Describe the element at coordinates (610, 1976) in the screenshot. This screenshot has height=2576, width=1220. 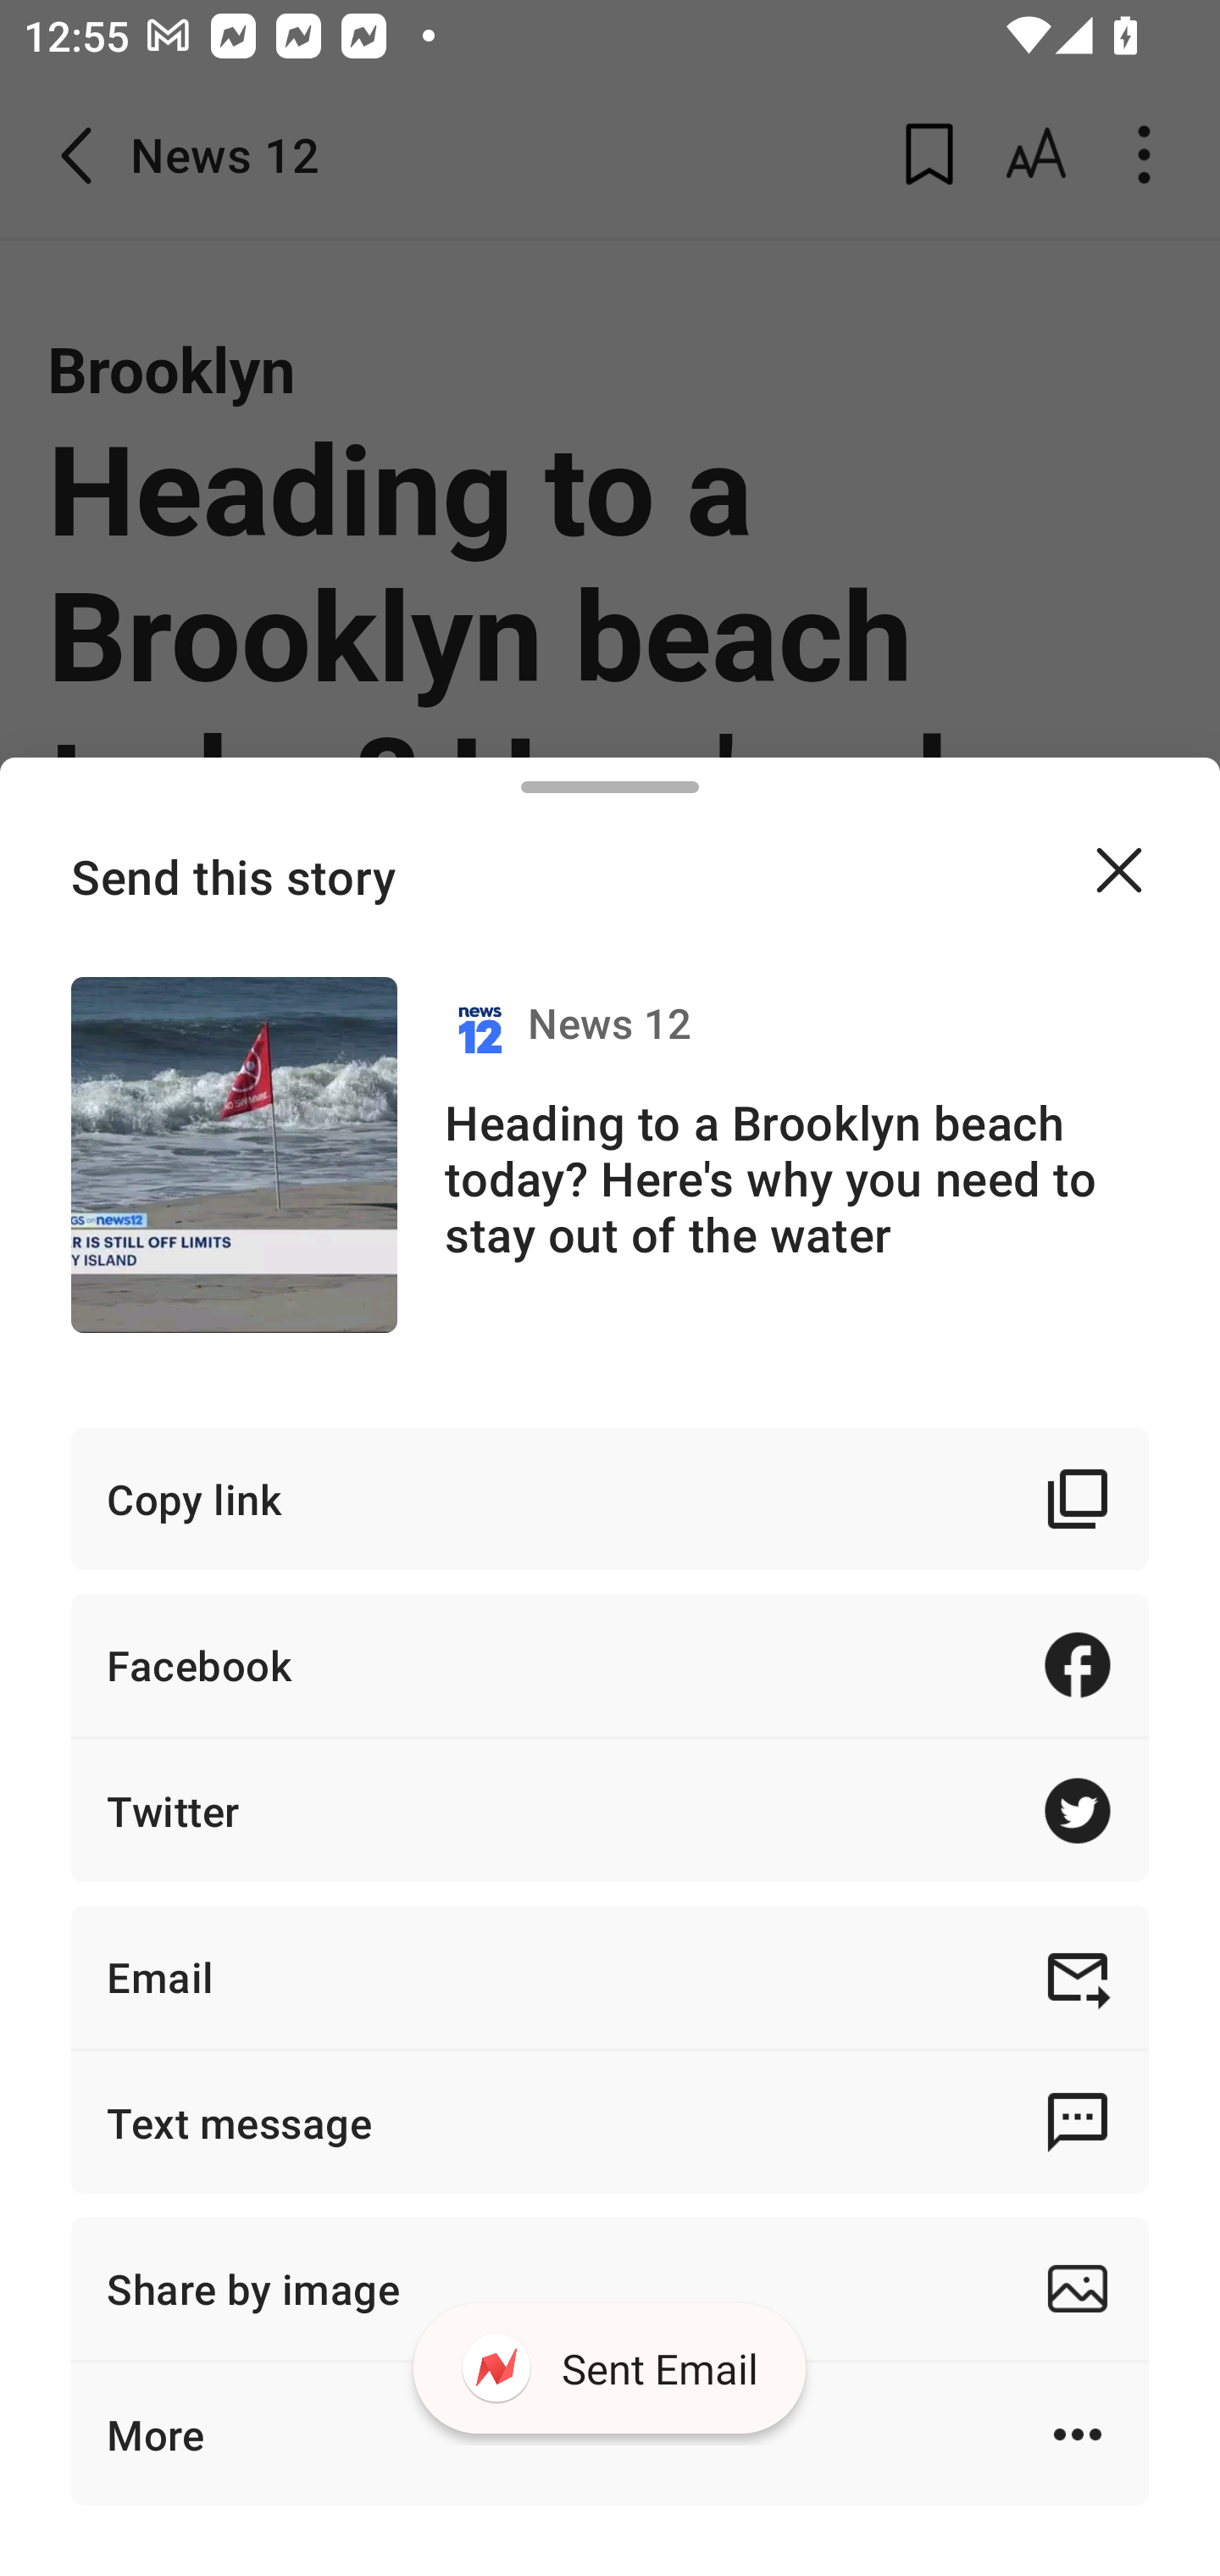
I see `Email` at that location.